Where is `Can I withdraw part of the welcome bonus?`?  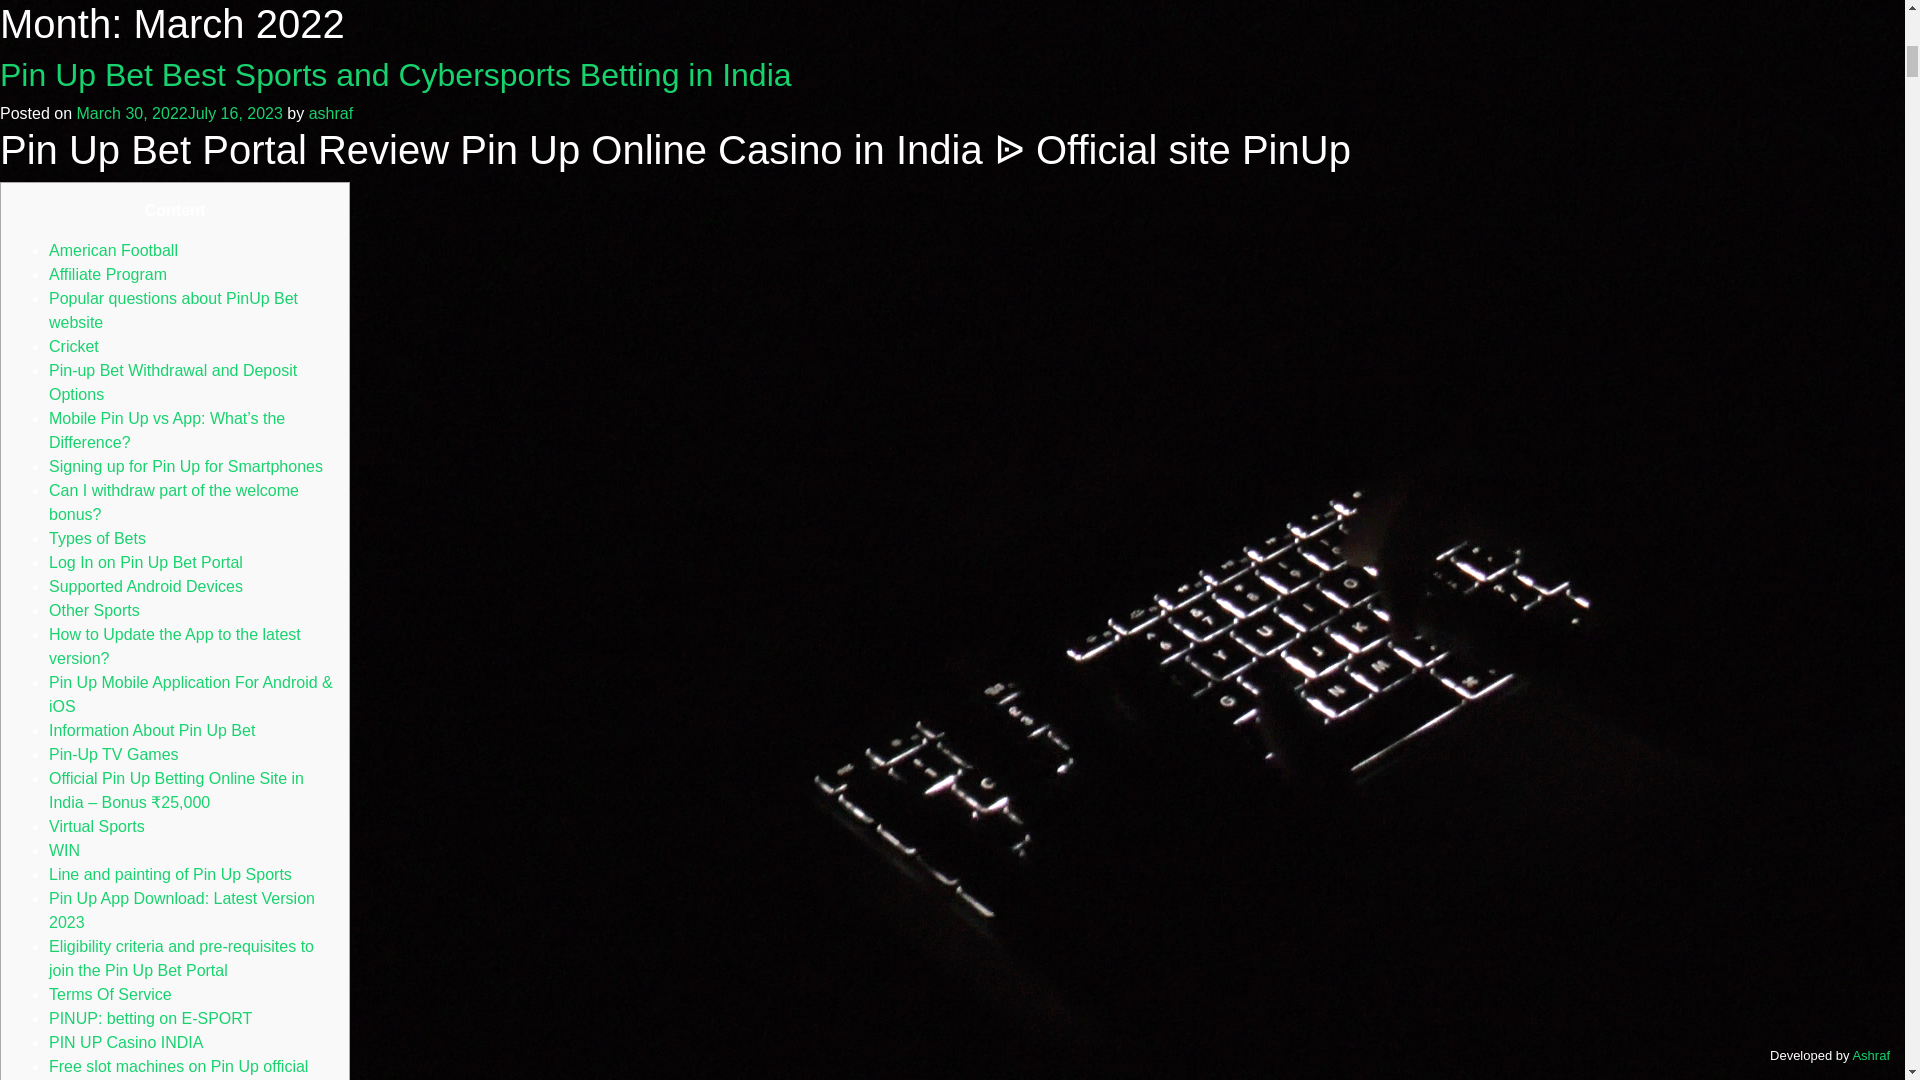 Can I withdraw part of the welcome bonus? is located at coordinates (174, 502).